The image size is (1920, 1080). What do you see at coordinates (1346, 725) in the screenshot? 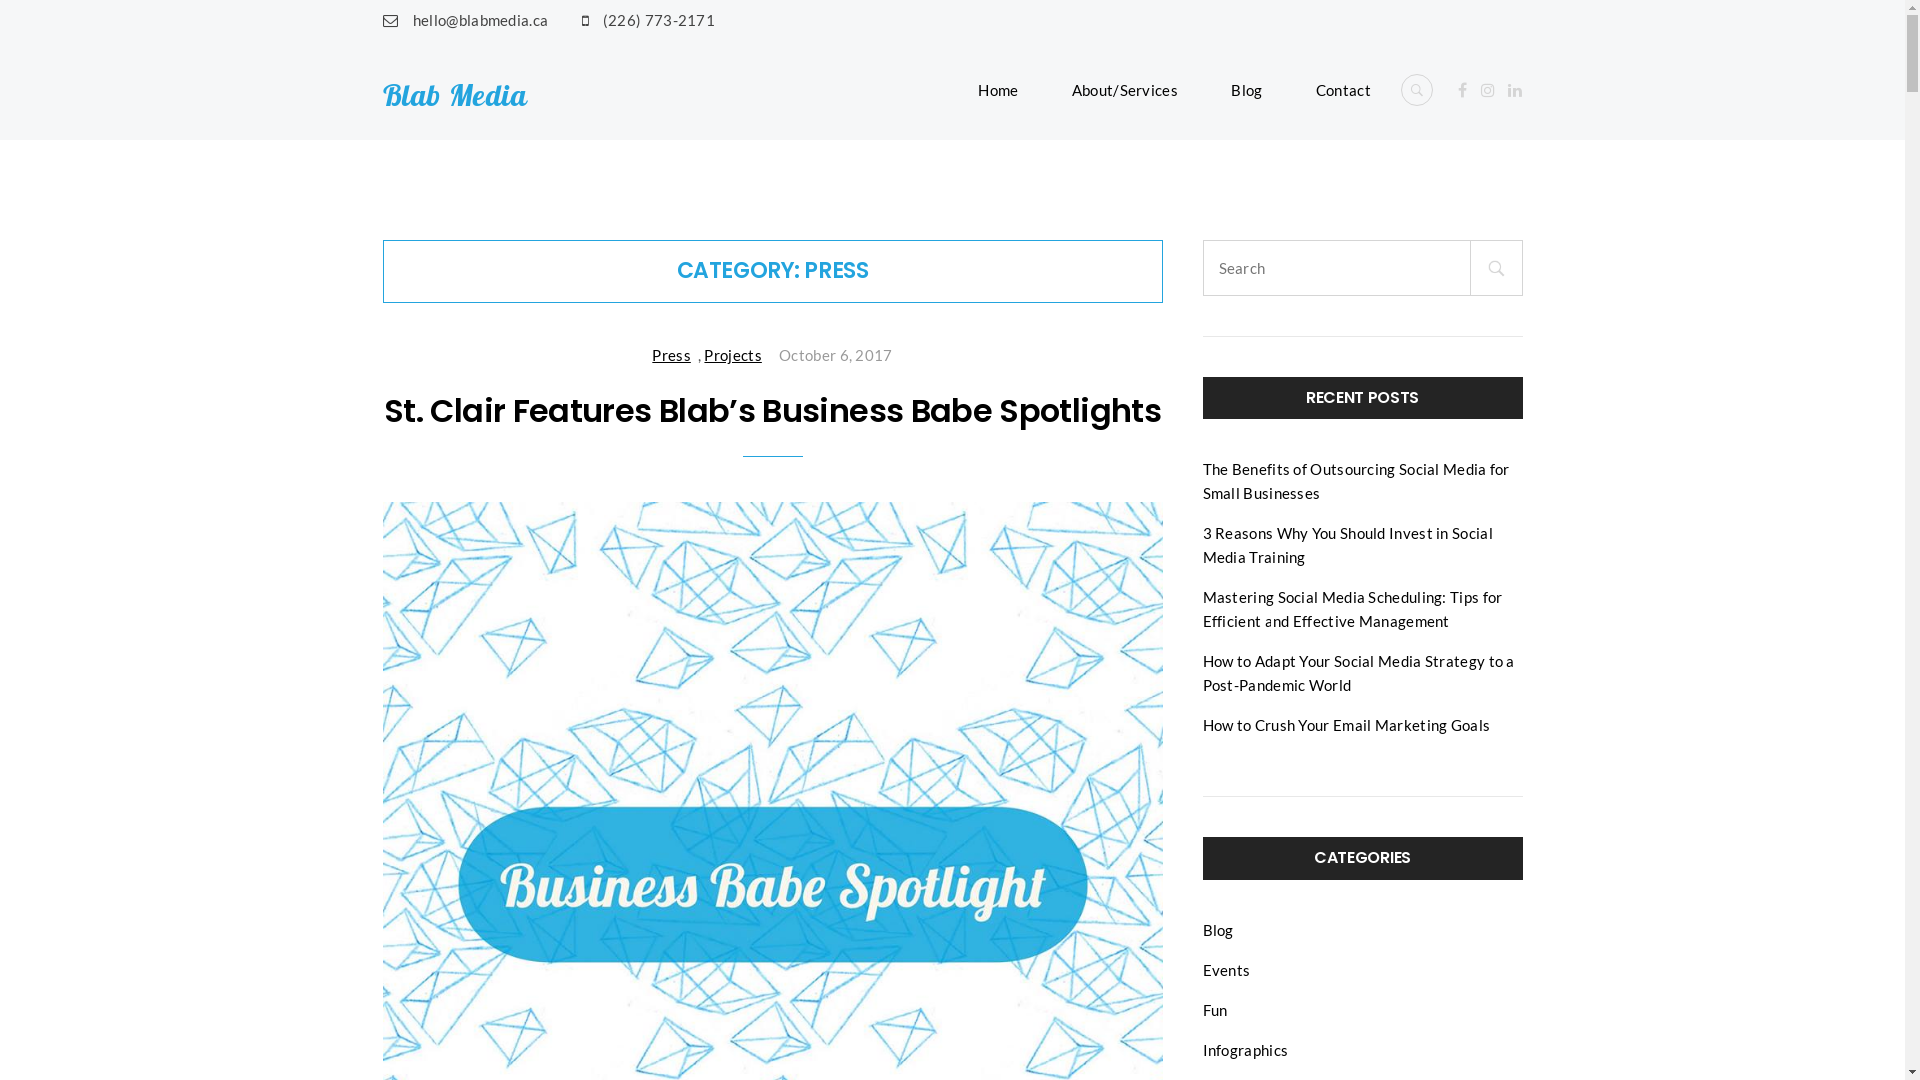
I see `How to Crush Your Email Marketing Goals` at bounding box center [1346, 725].